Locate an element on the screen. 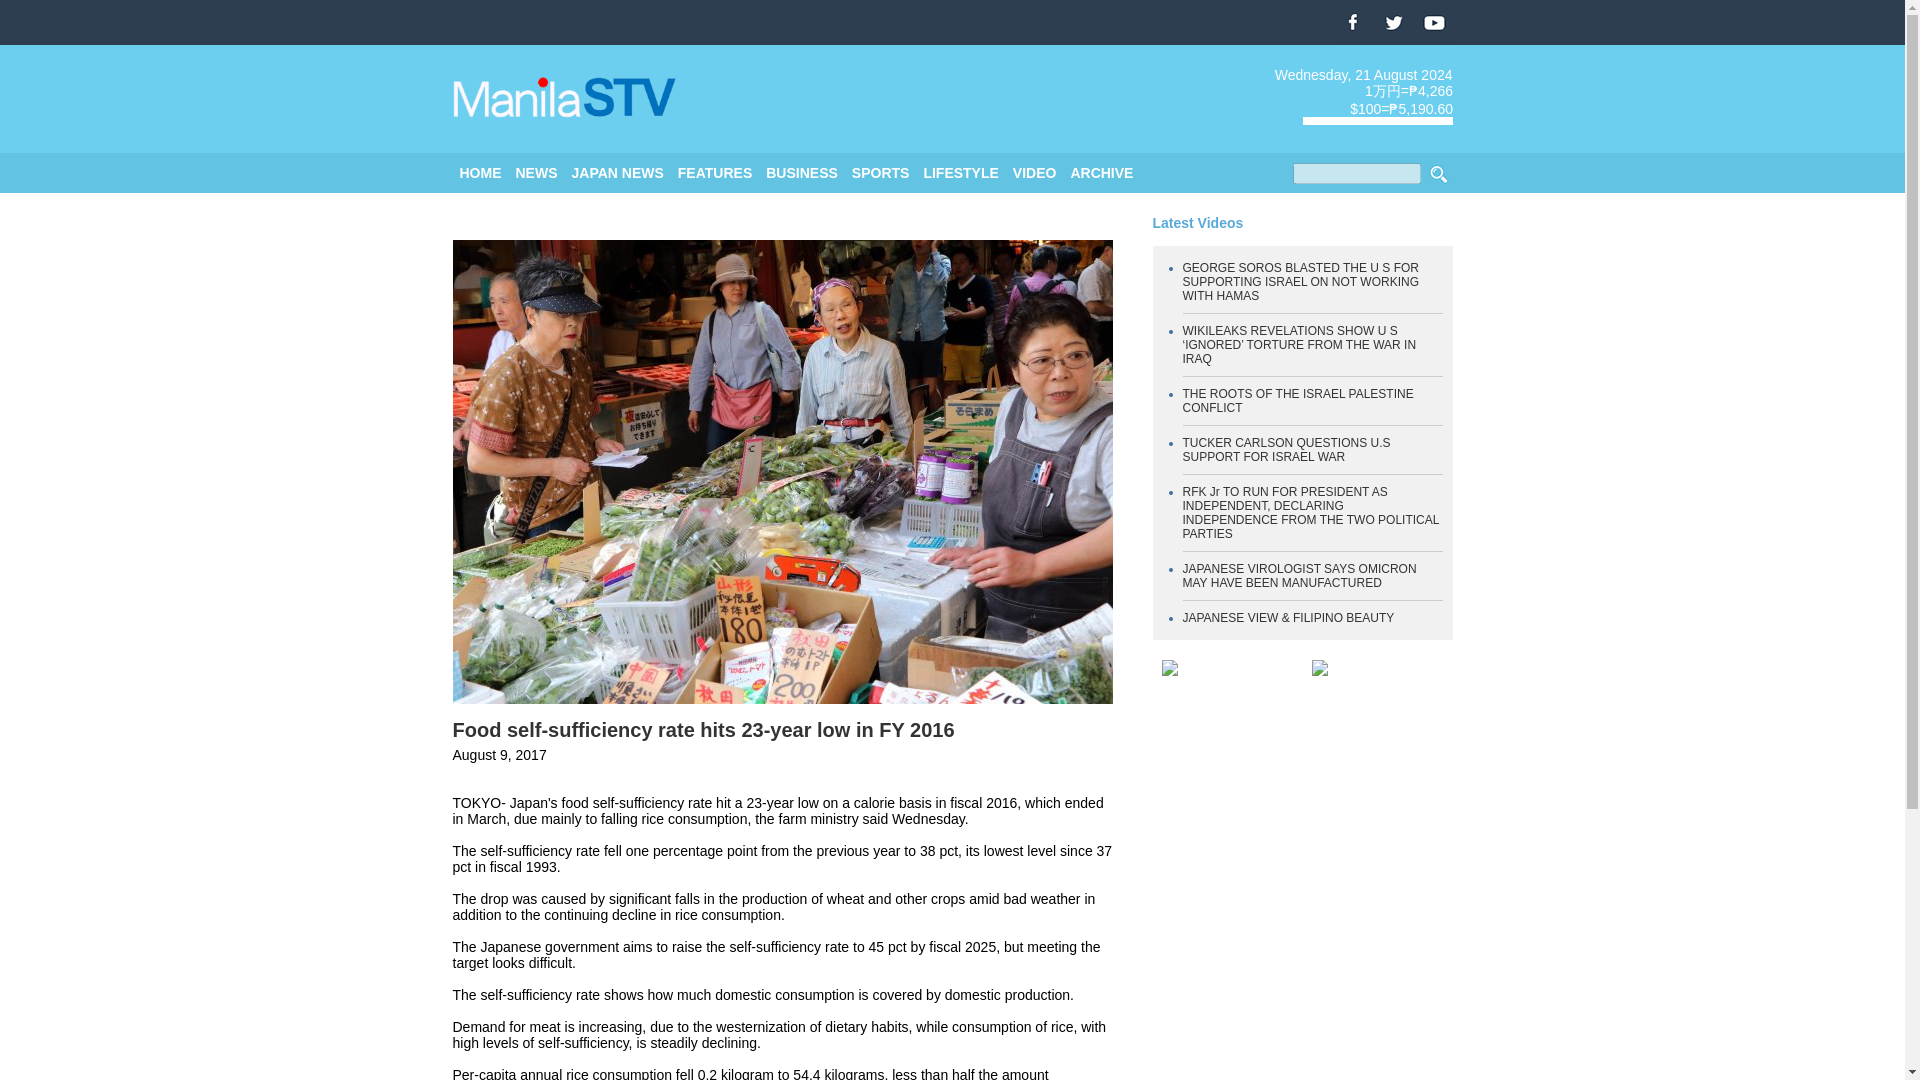 The image size is (1920, 1080). HOME is located at coordinates (480, 173).